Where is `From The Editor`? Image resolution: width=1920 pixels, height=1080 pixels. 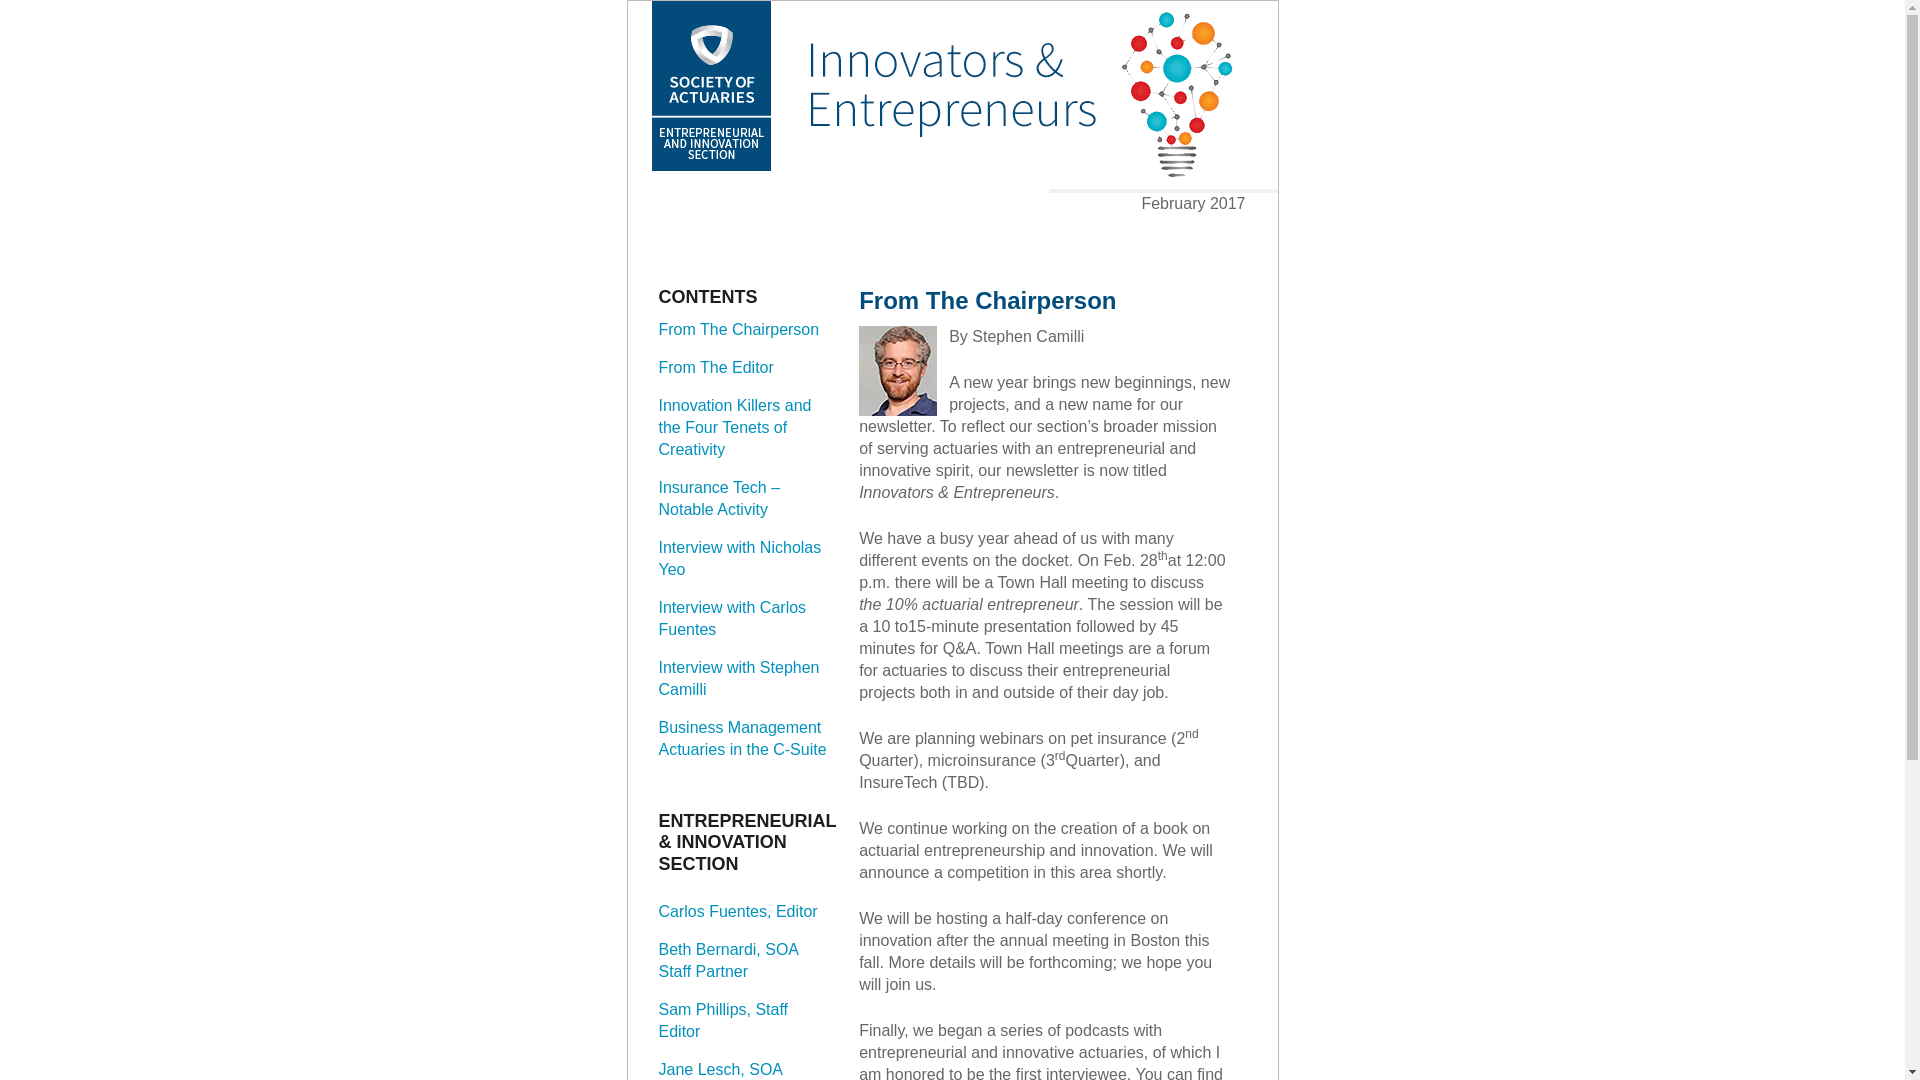
From The Editor is located at coordinates (716, 366).